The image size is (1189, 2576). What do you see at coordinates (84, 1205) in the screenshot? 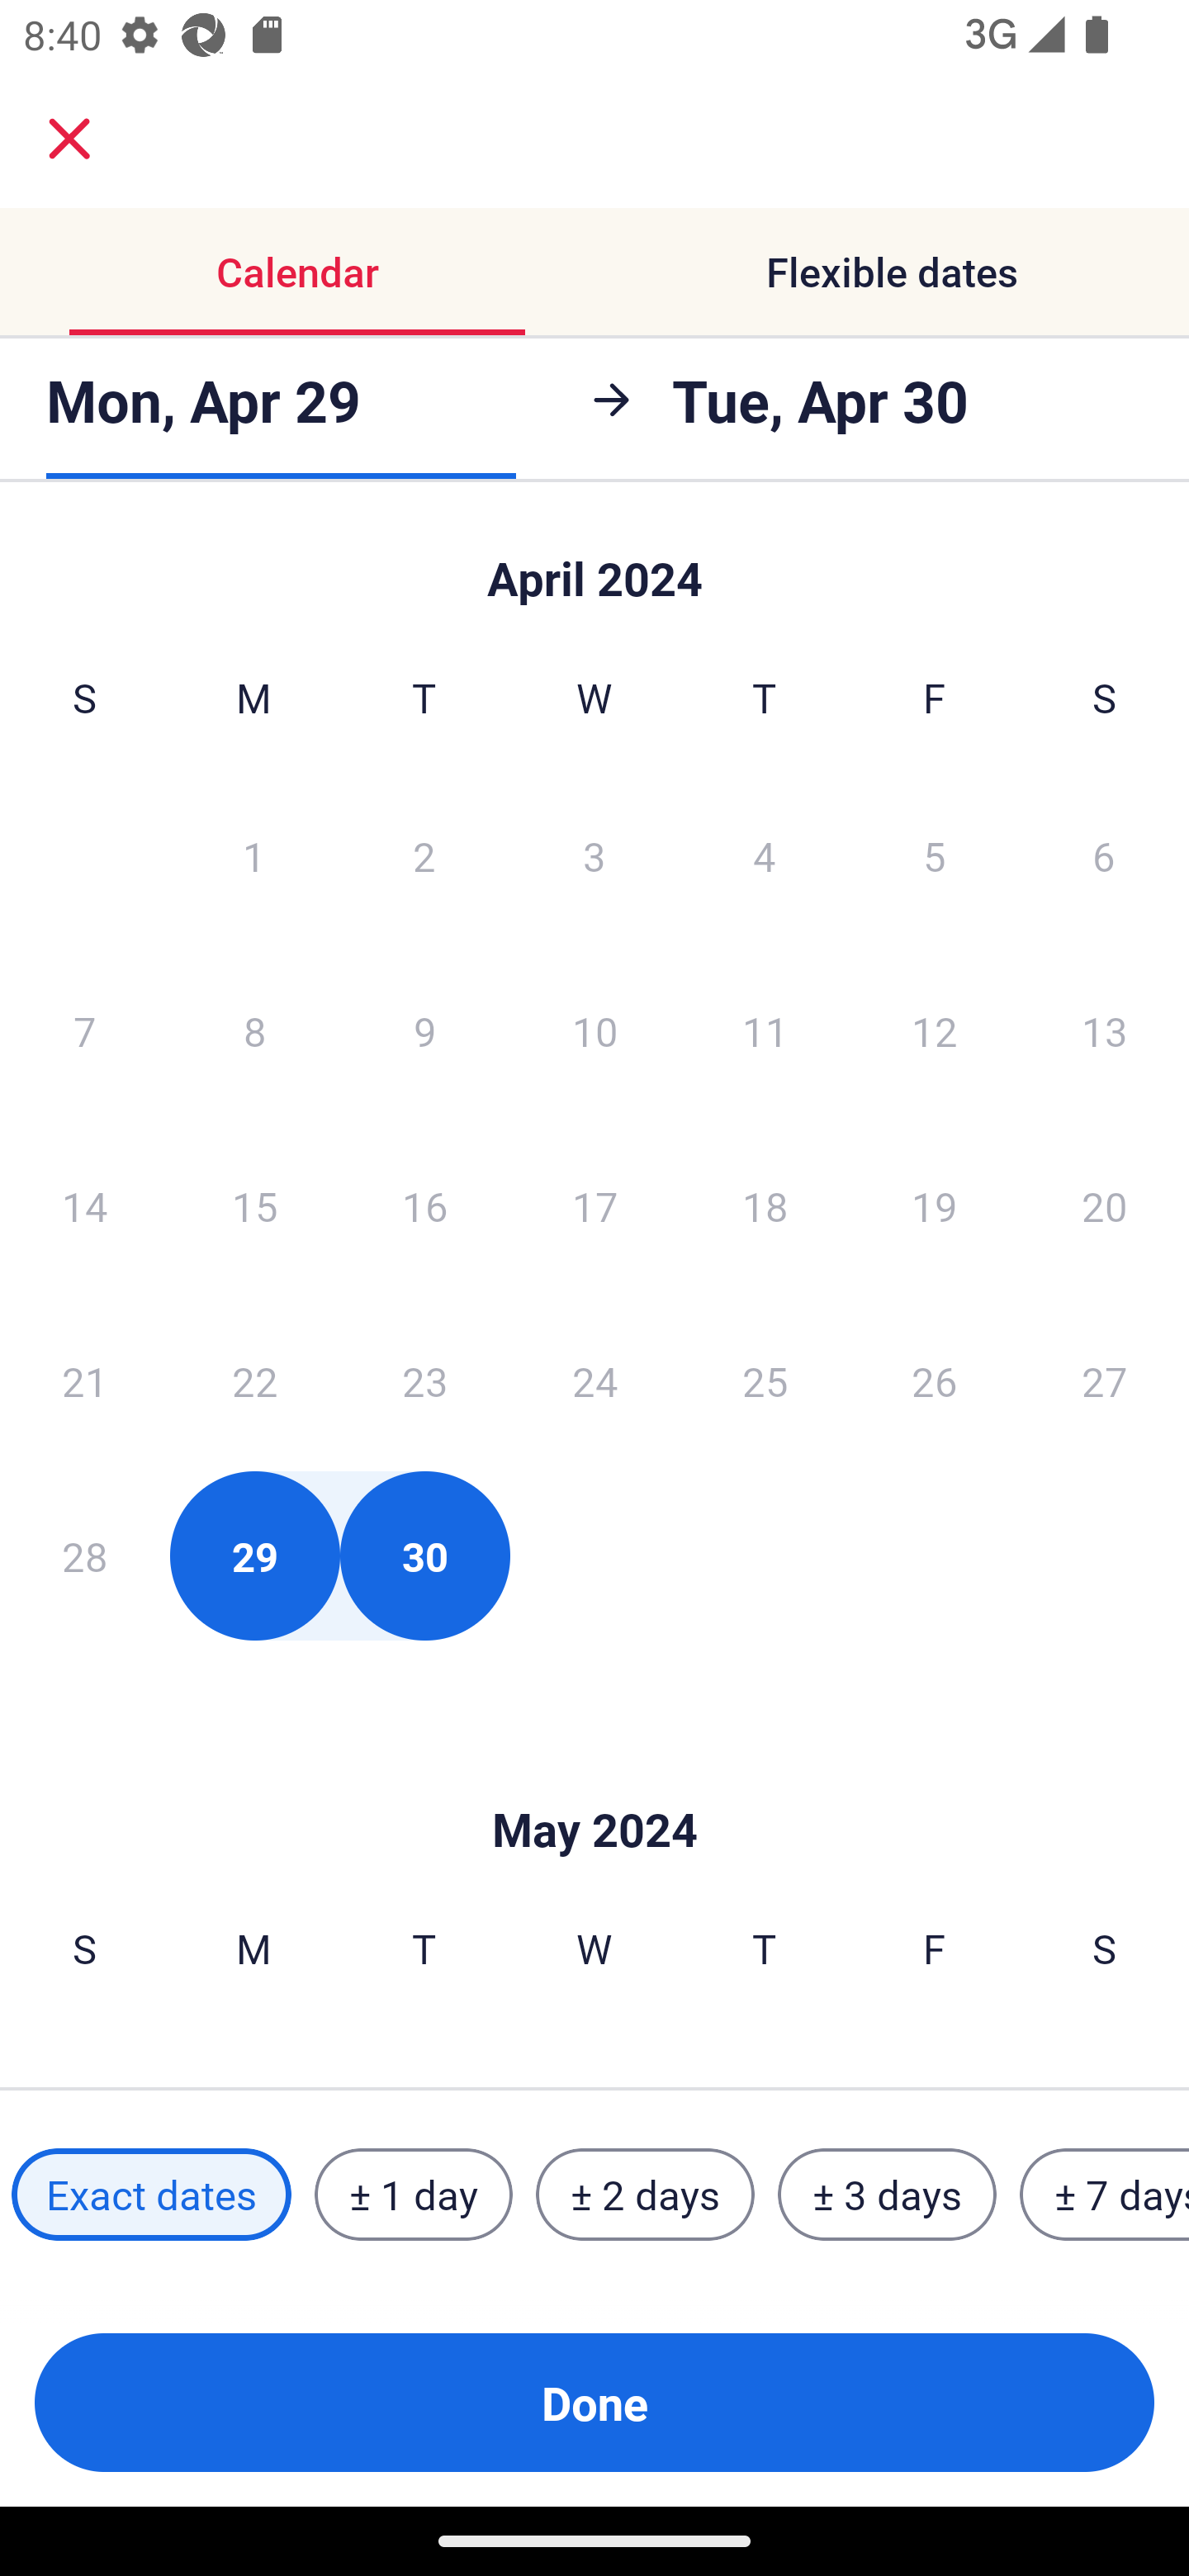
I see `14 Sunday, April 14, 2024` at bounding box center [84, 1205].